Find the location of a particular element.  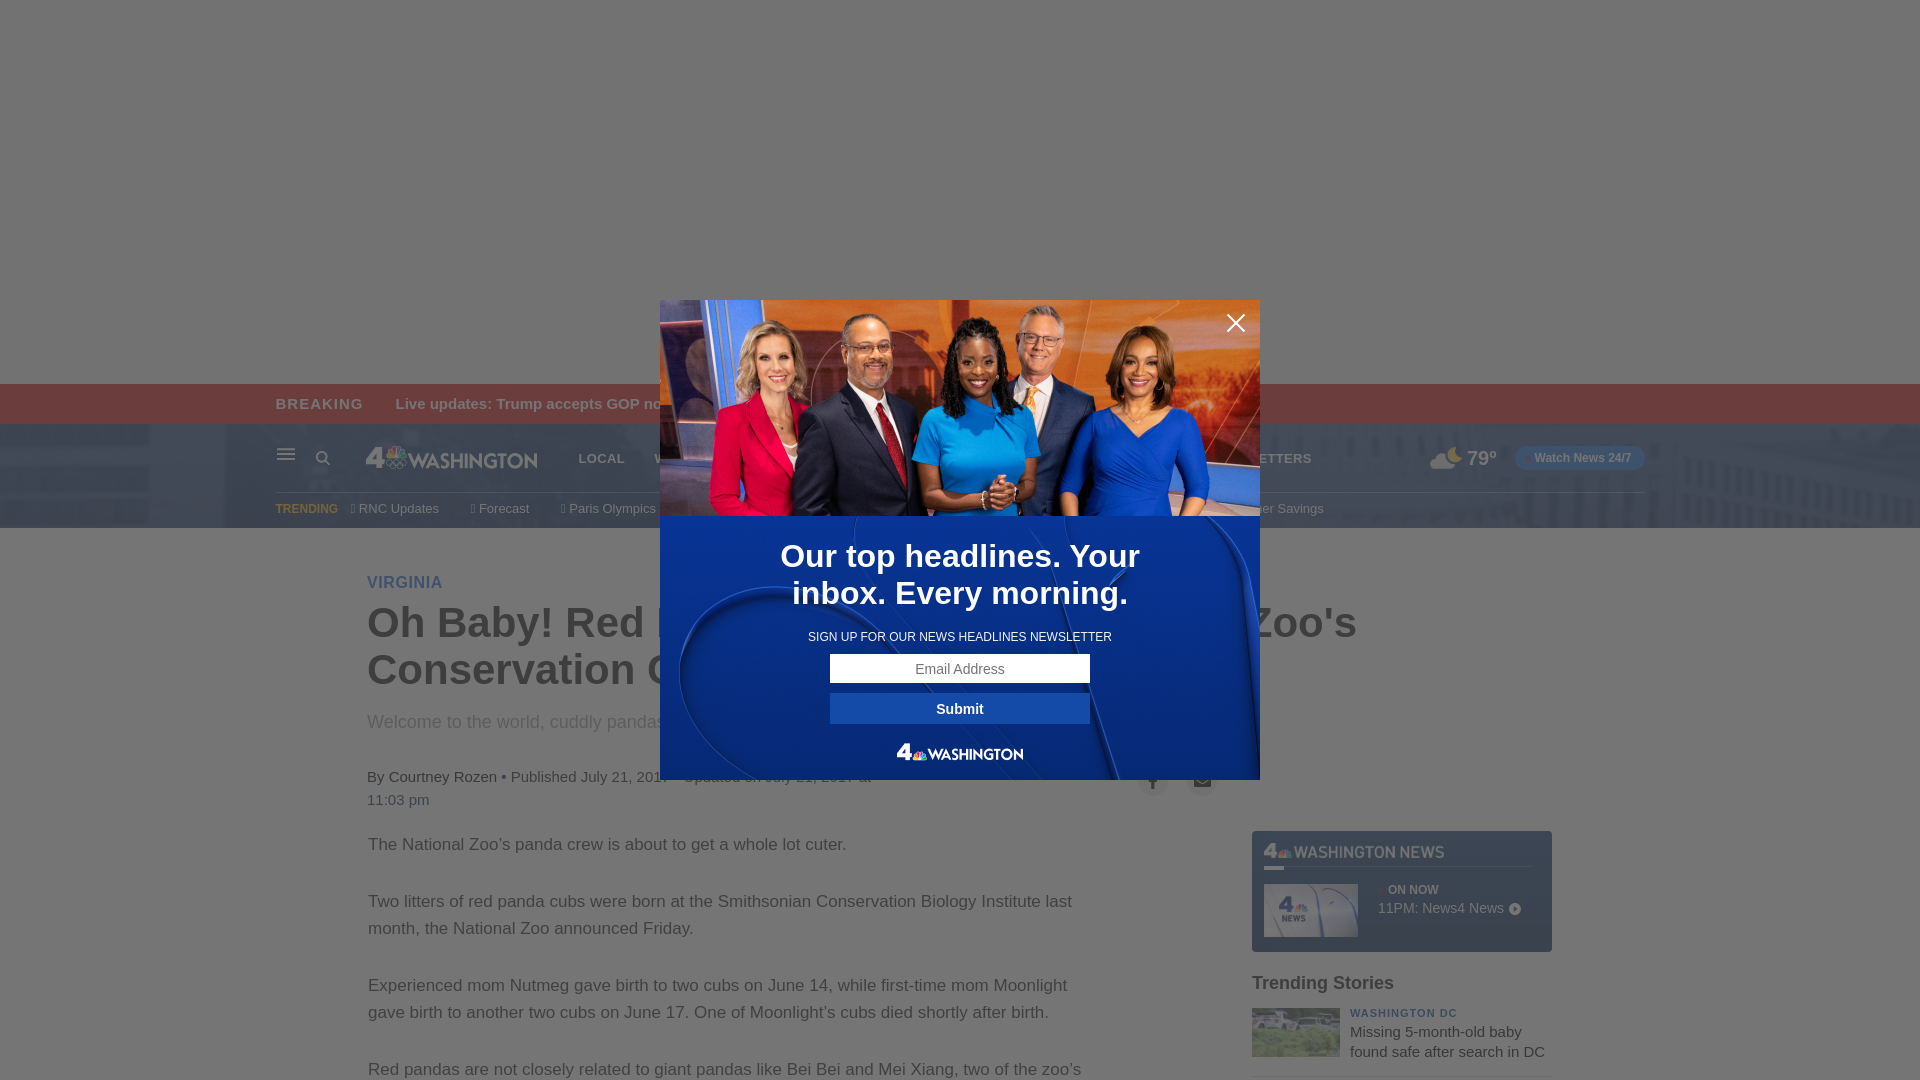

VIRGINIA is located at coordinates (404, 582).